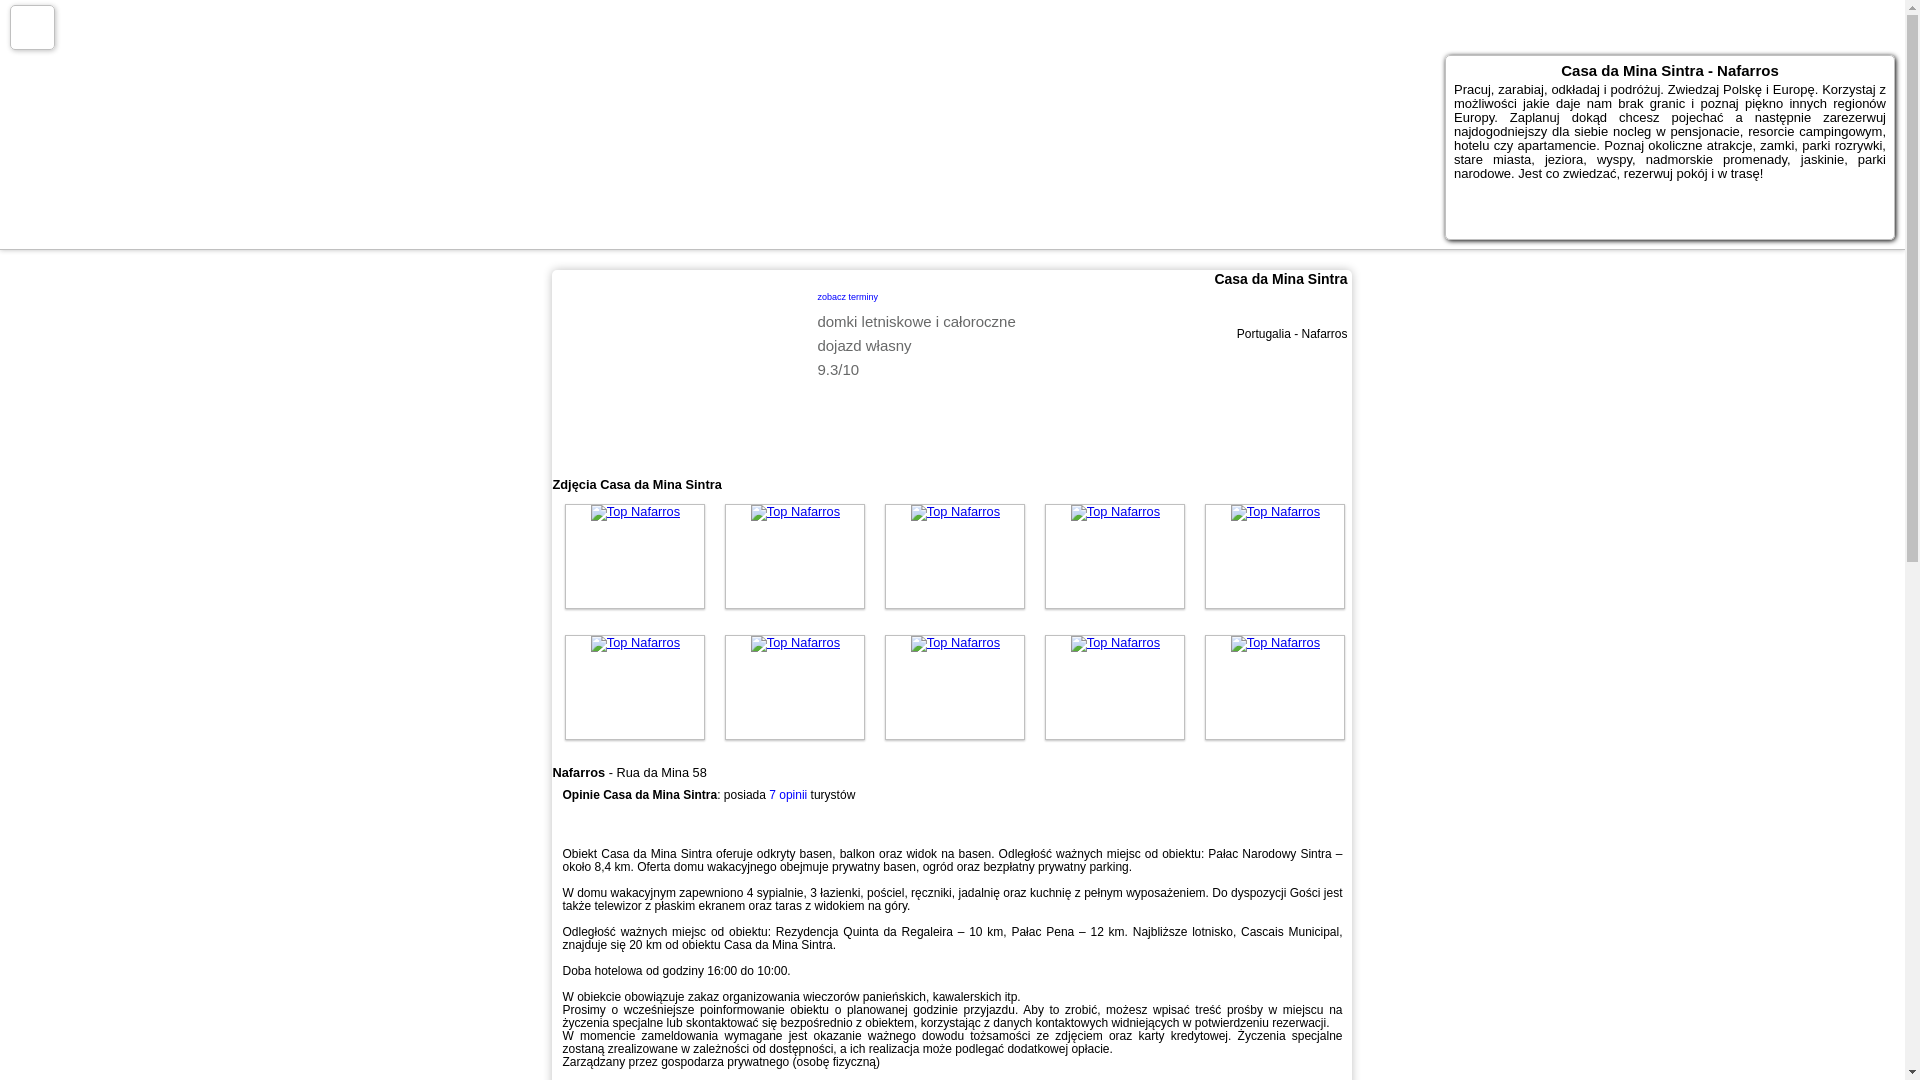  I want to click on Urlop Wczasy Casa da Mina Sintra Portugalia, so click(634, 687).